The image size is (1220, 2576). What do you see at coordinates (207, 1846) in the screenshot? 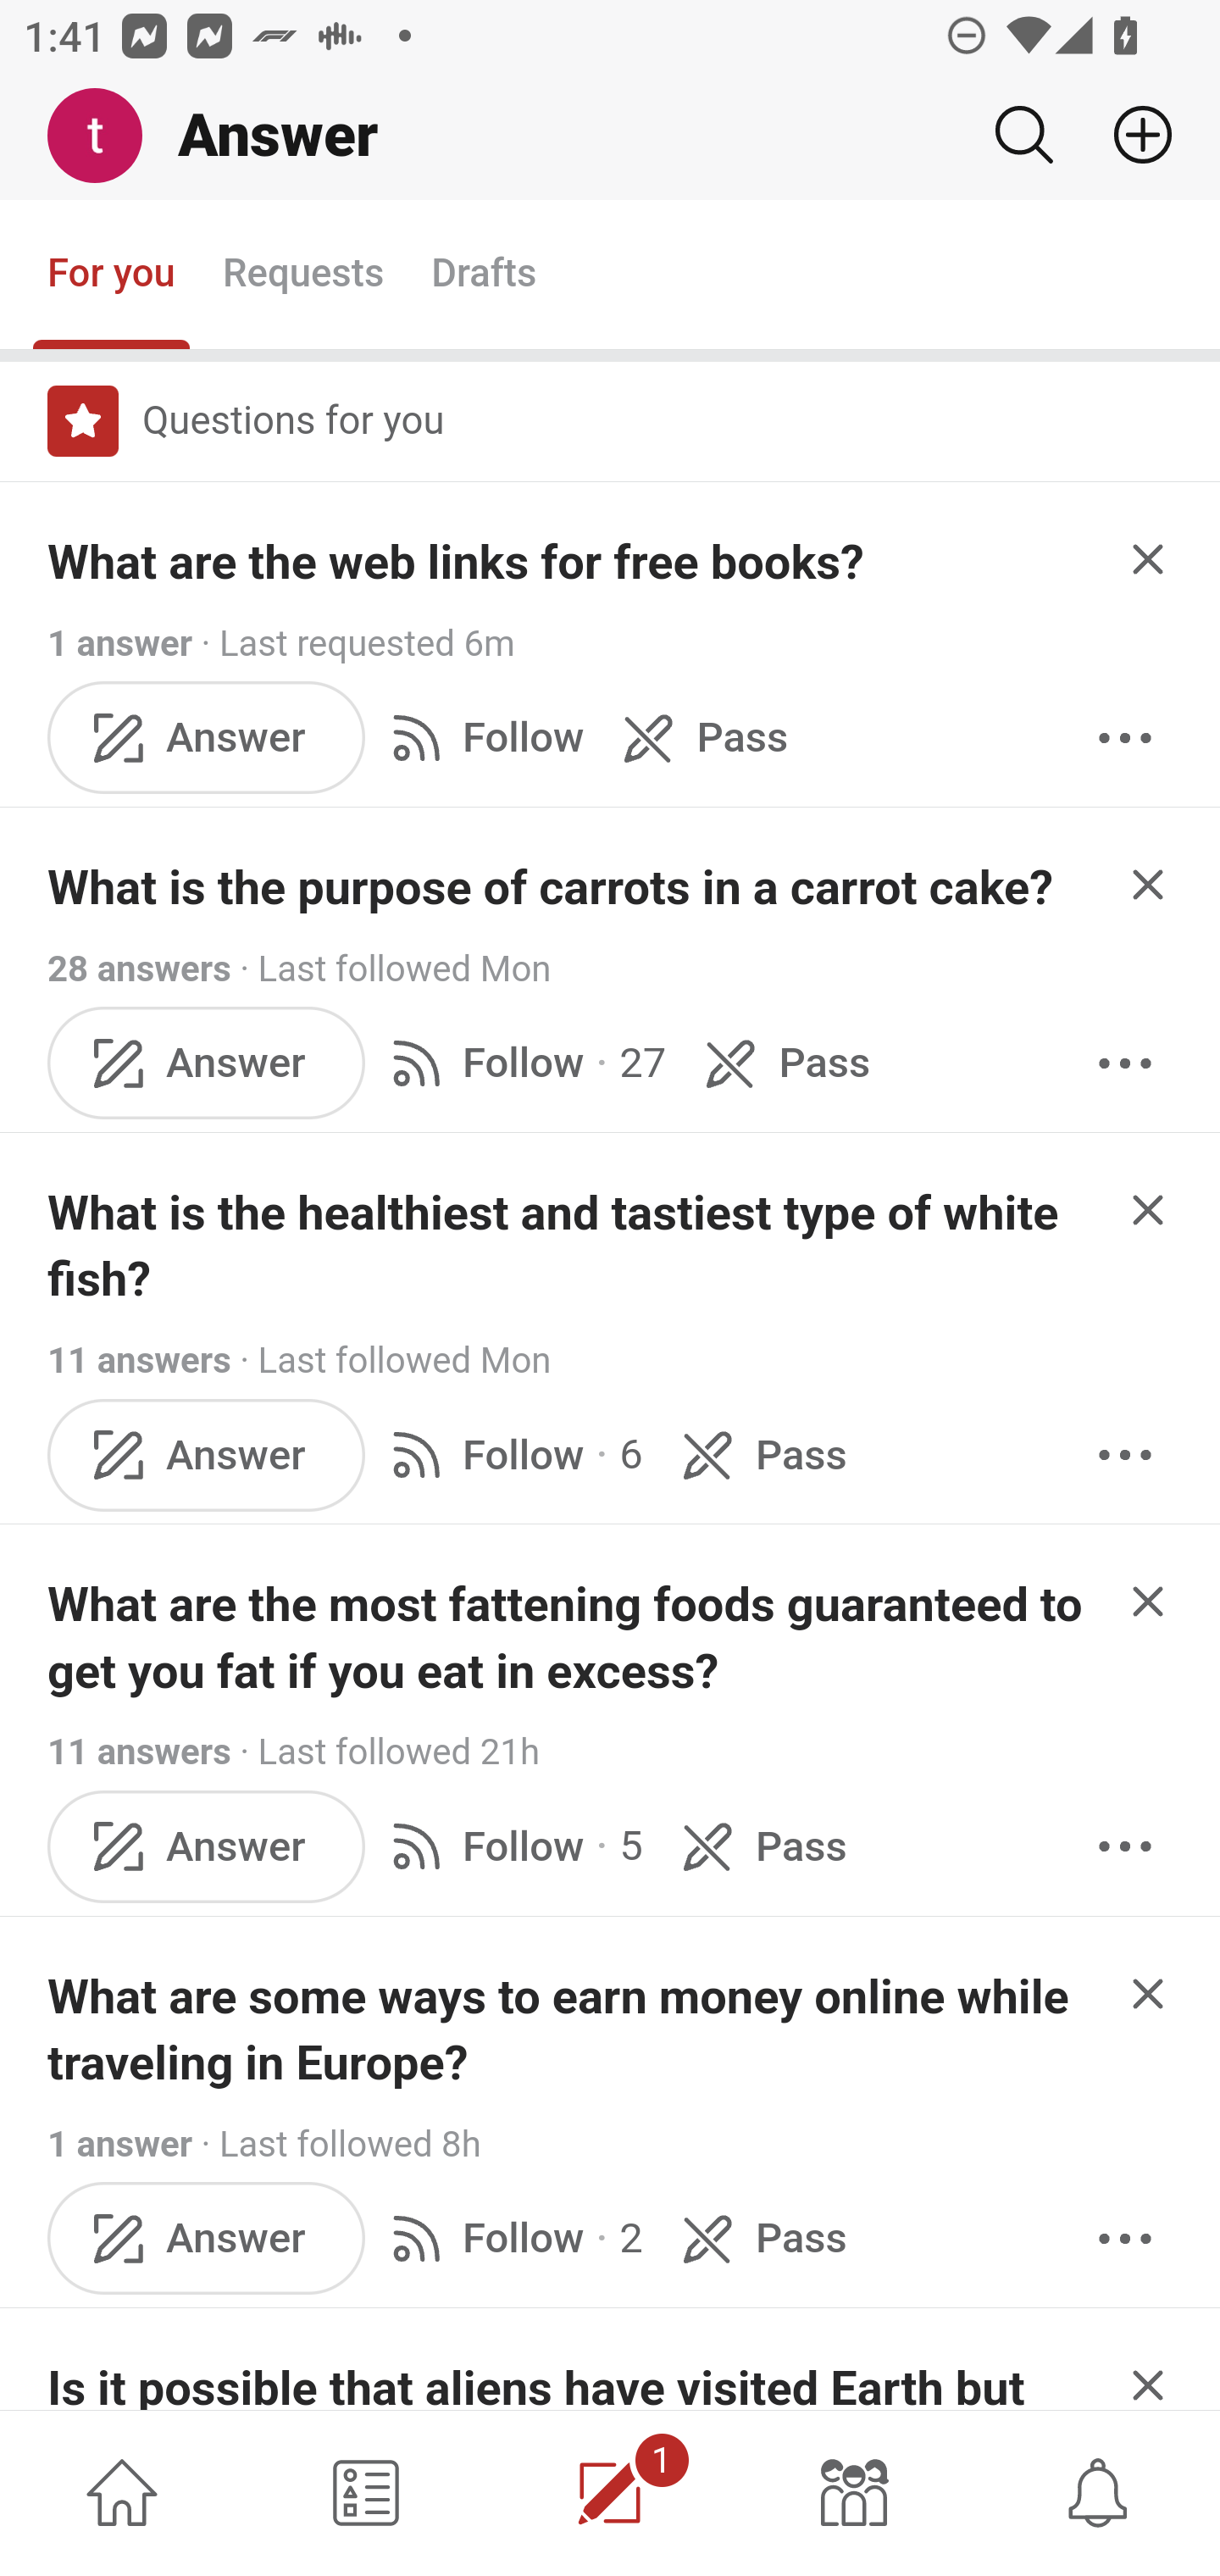
I see `Answer` at bounding box center [207, 1846].